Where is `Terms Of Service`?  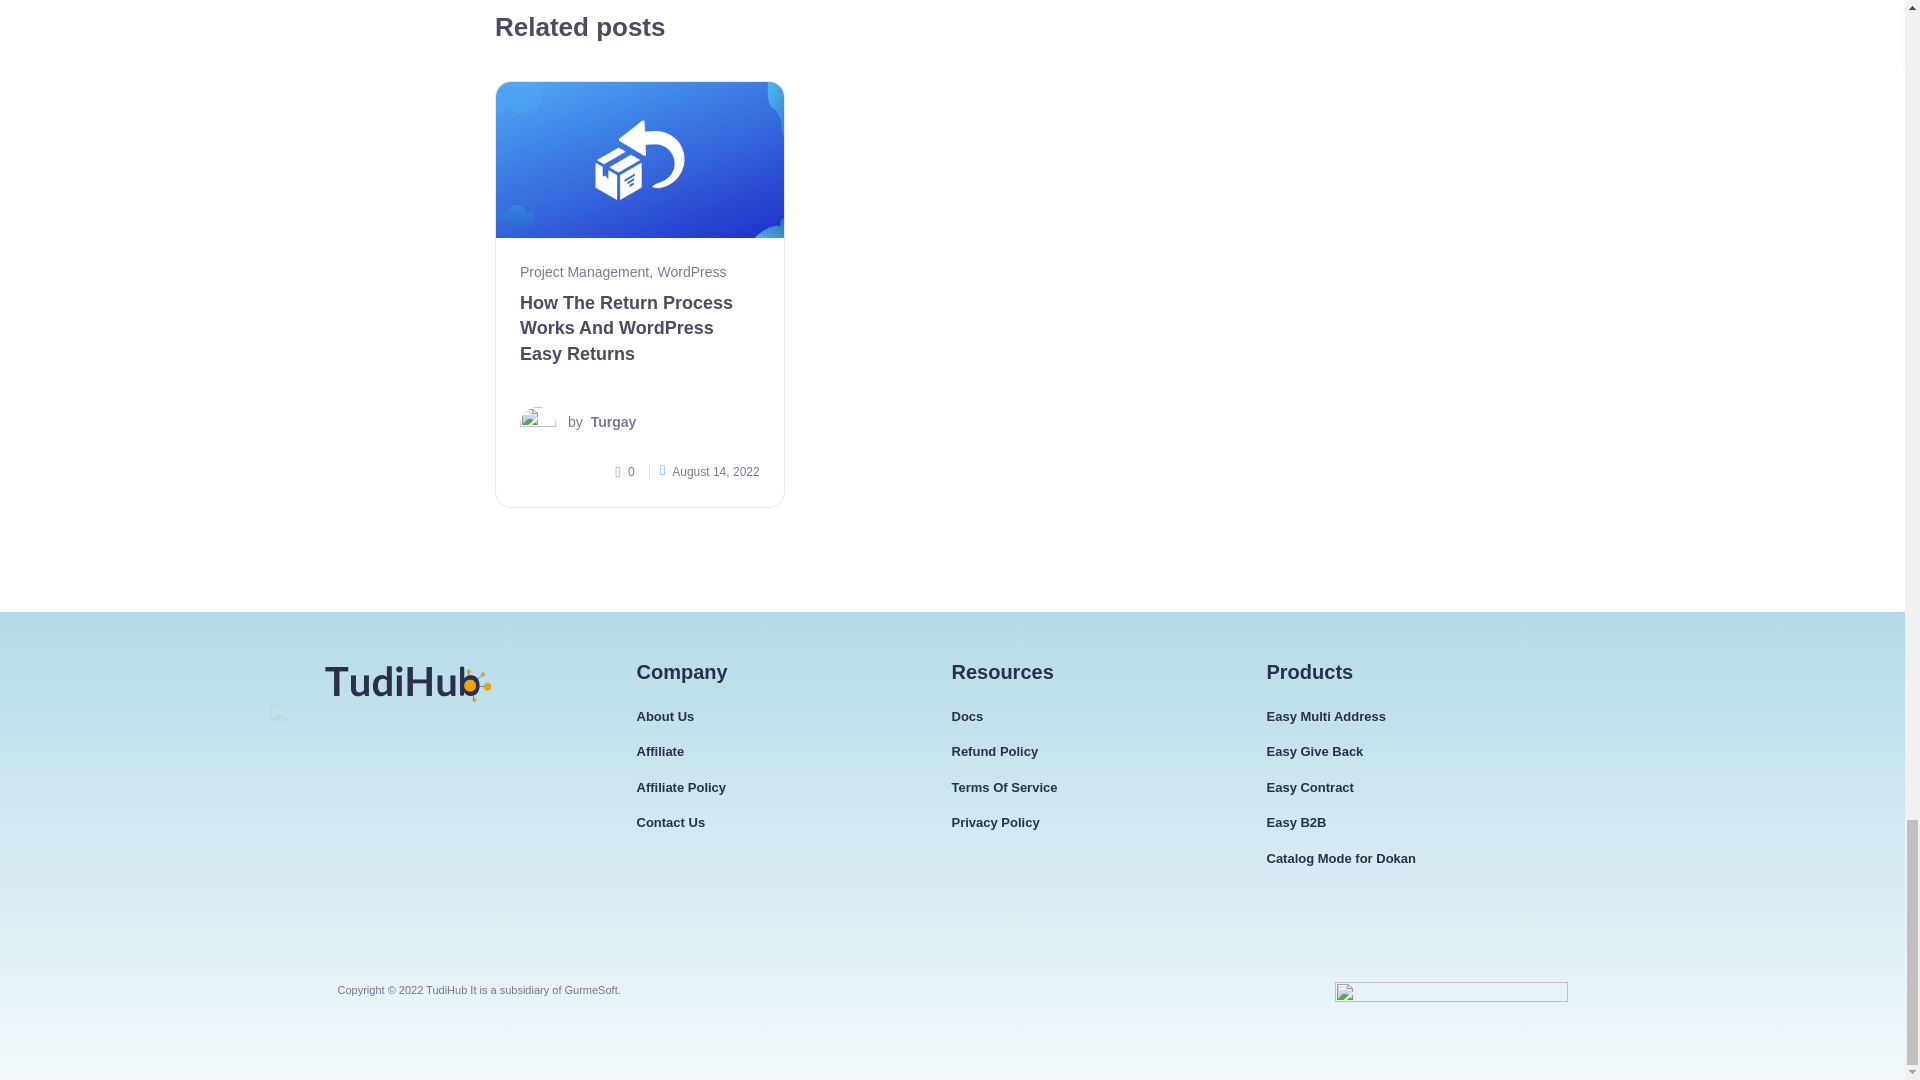 Terms Of Service is located at coordinates (1004, 788).